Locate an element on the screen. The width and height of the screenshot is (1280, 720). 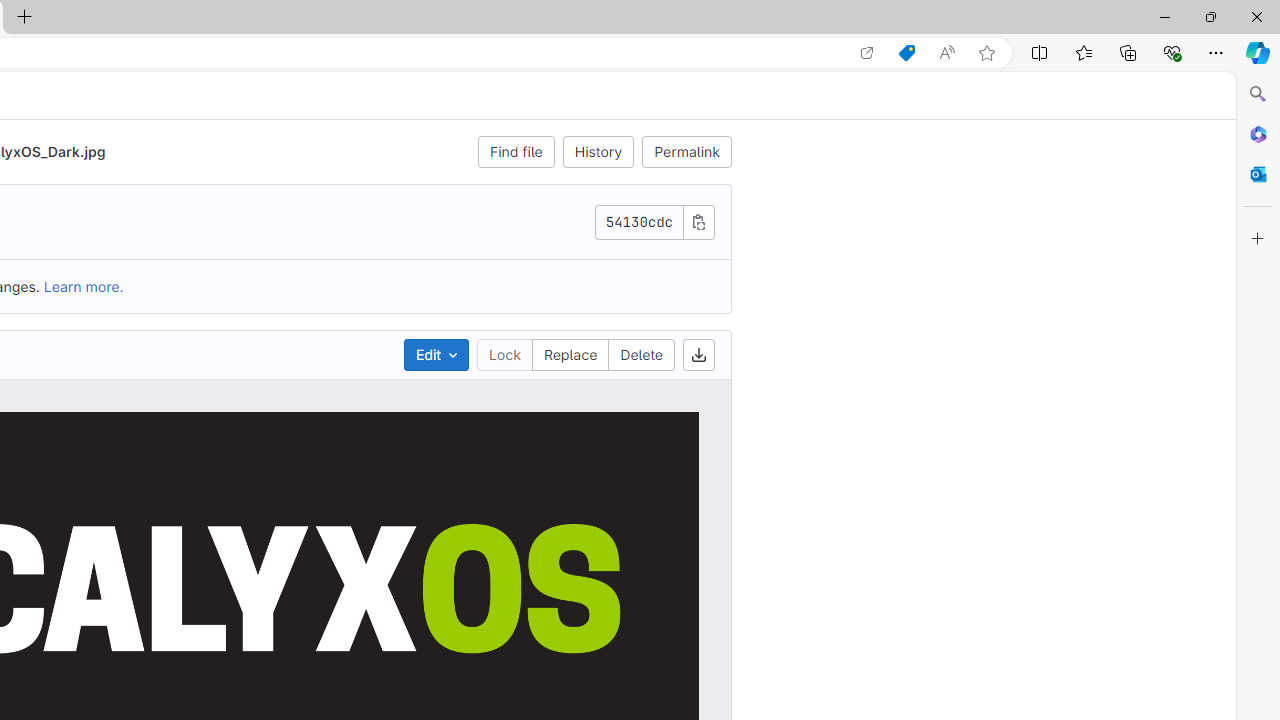
Delete is located at coordinates (641, 354).